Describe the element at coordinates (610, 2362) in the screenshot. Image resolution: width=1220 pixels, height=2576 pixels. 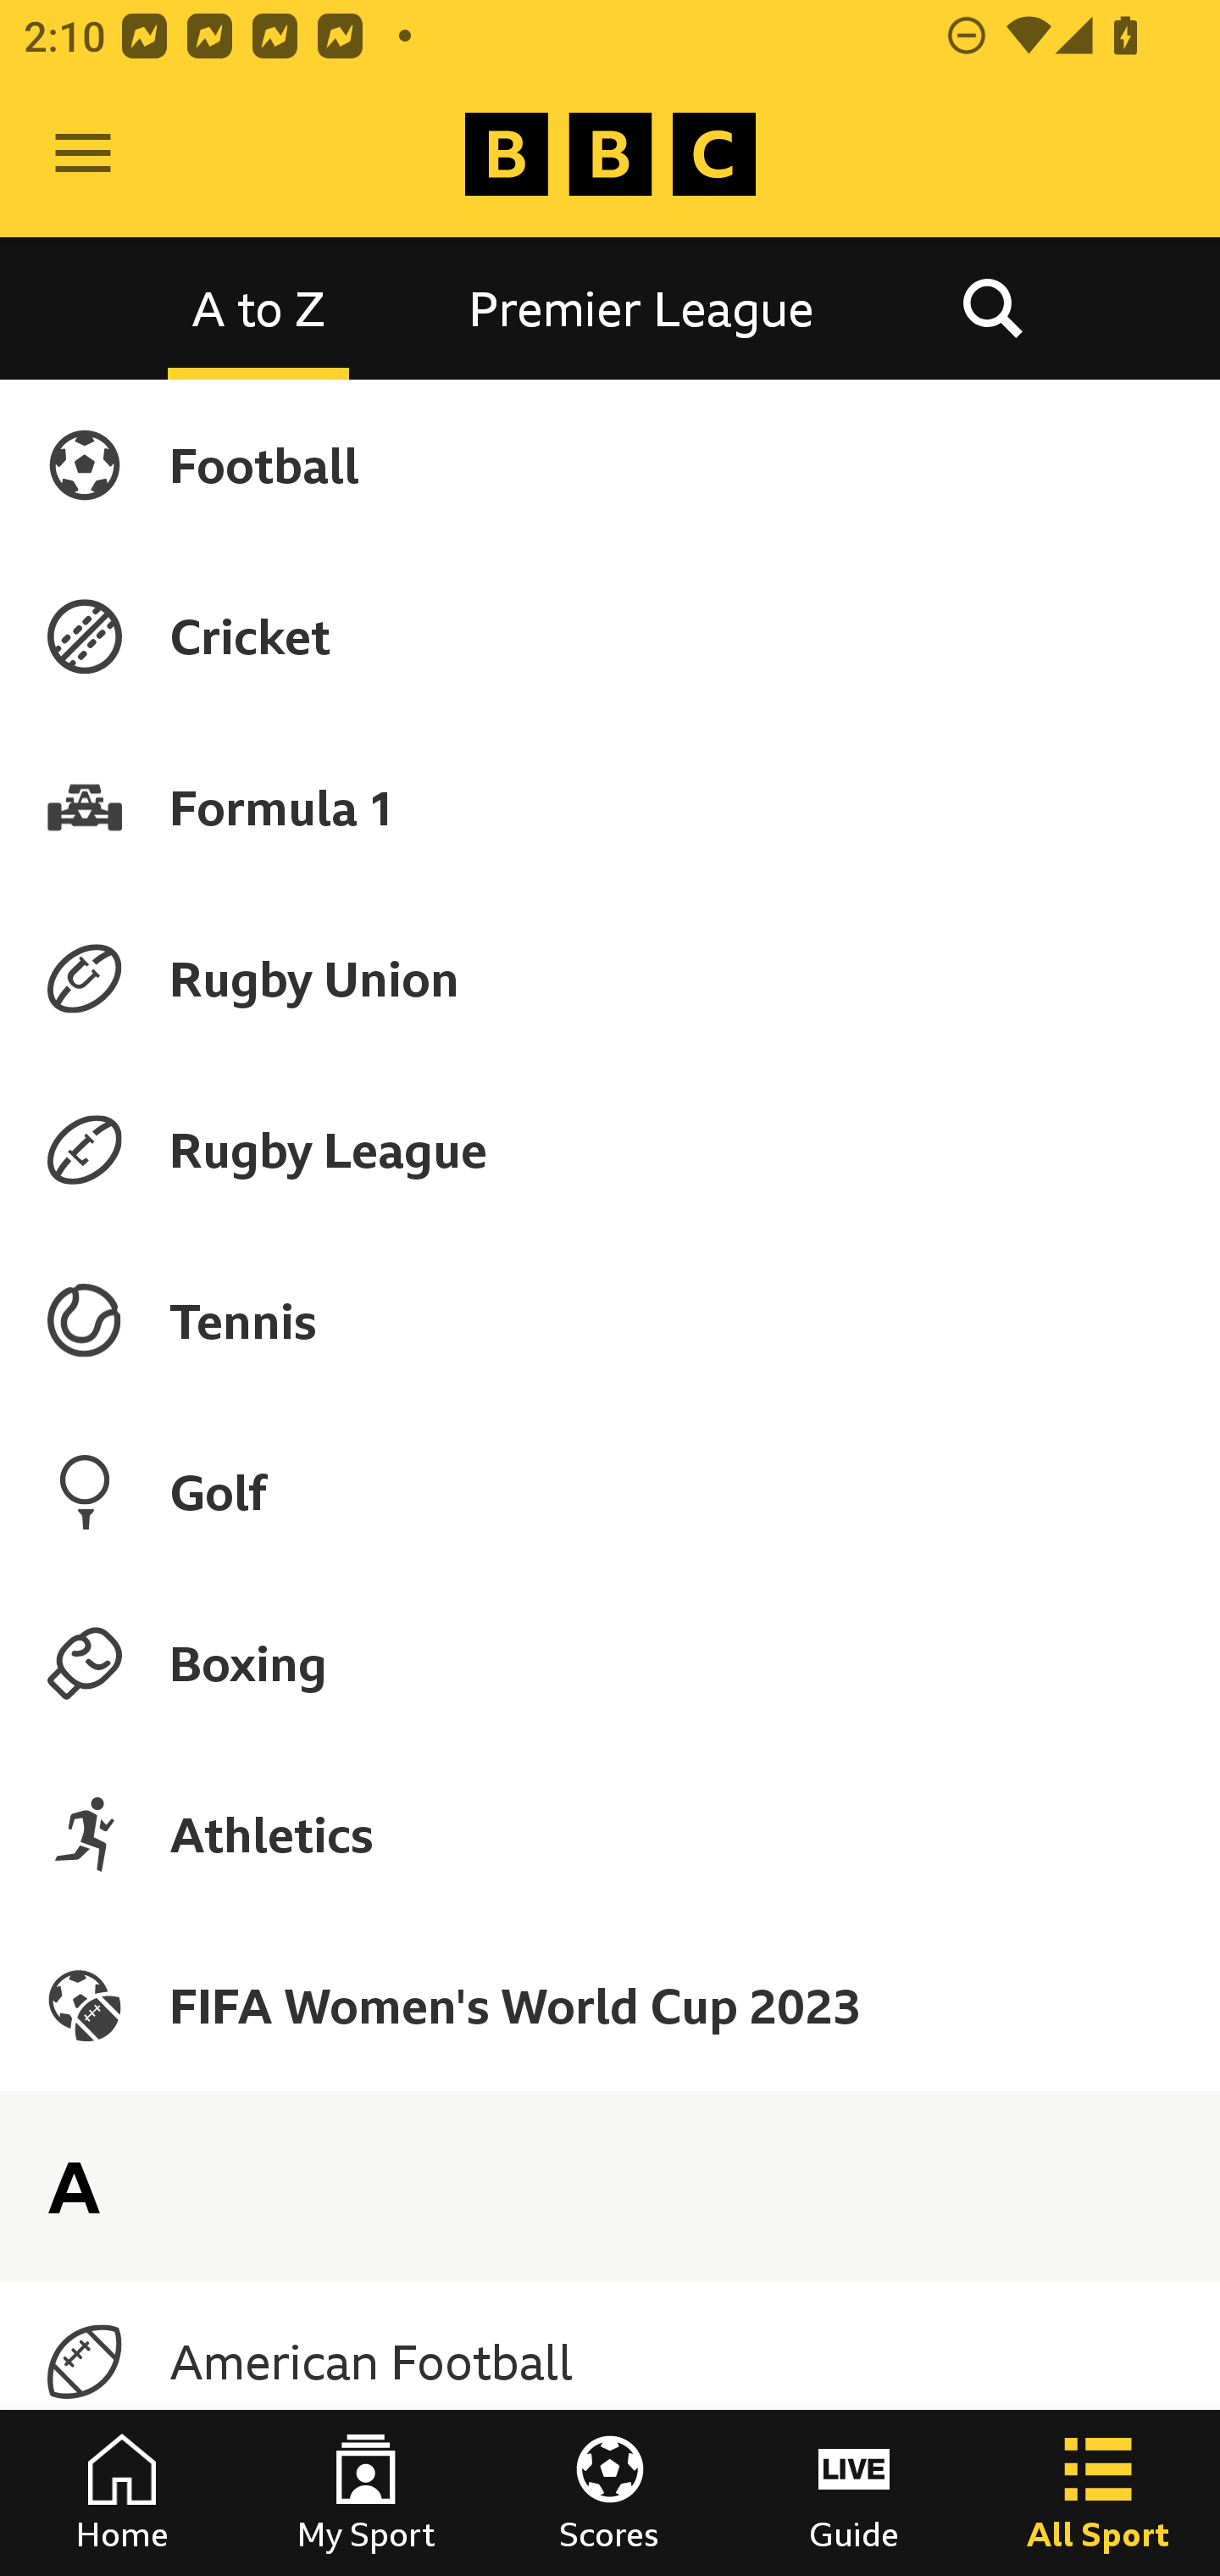
I see `American Football` at that location.